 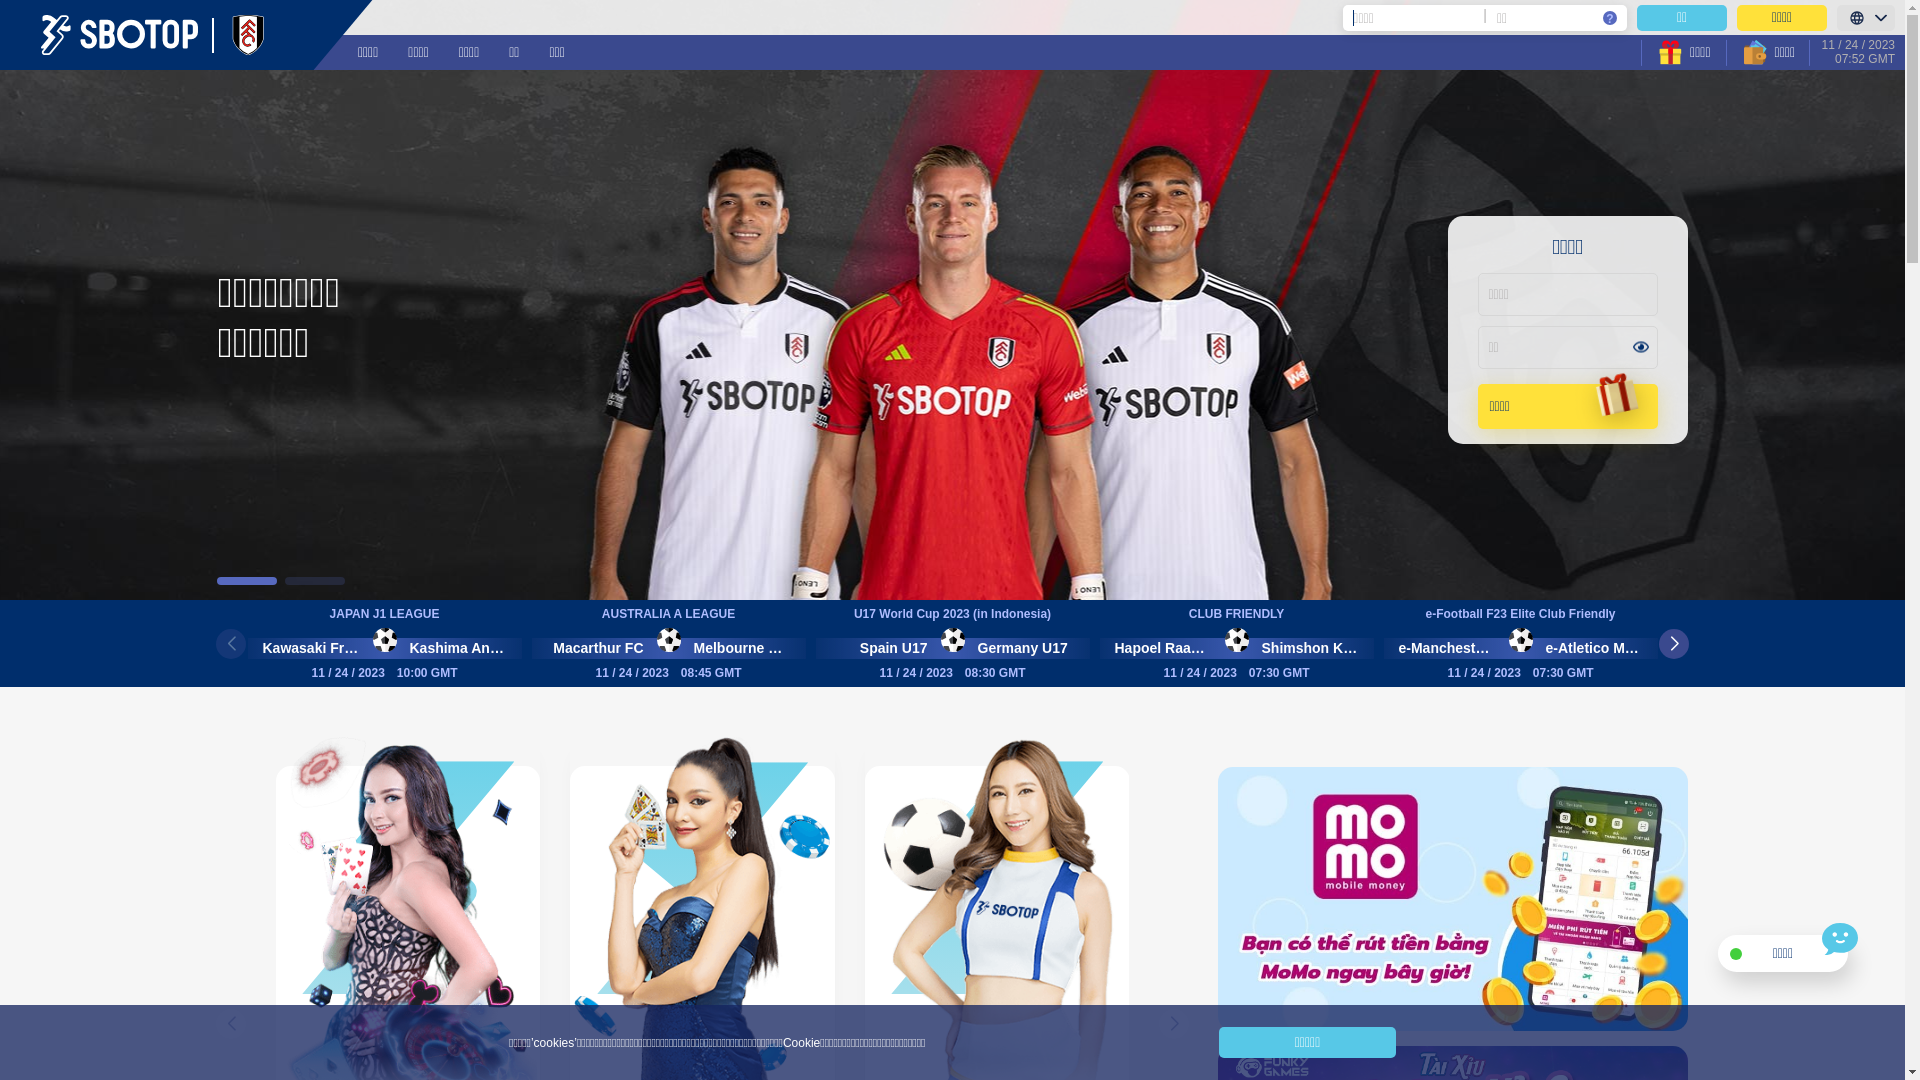 I want to click on Kawasaki Frontale
Kashima Antlers, so click(x=385, y=648).